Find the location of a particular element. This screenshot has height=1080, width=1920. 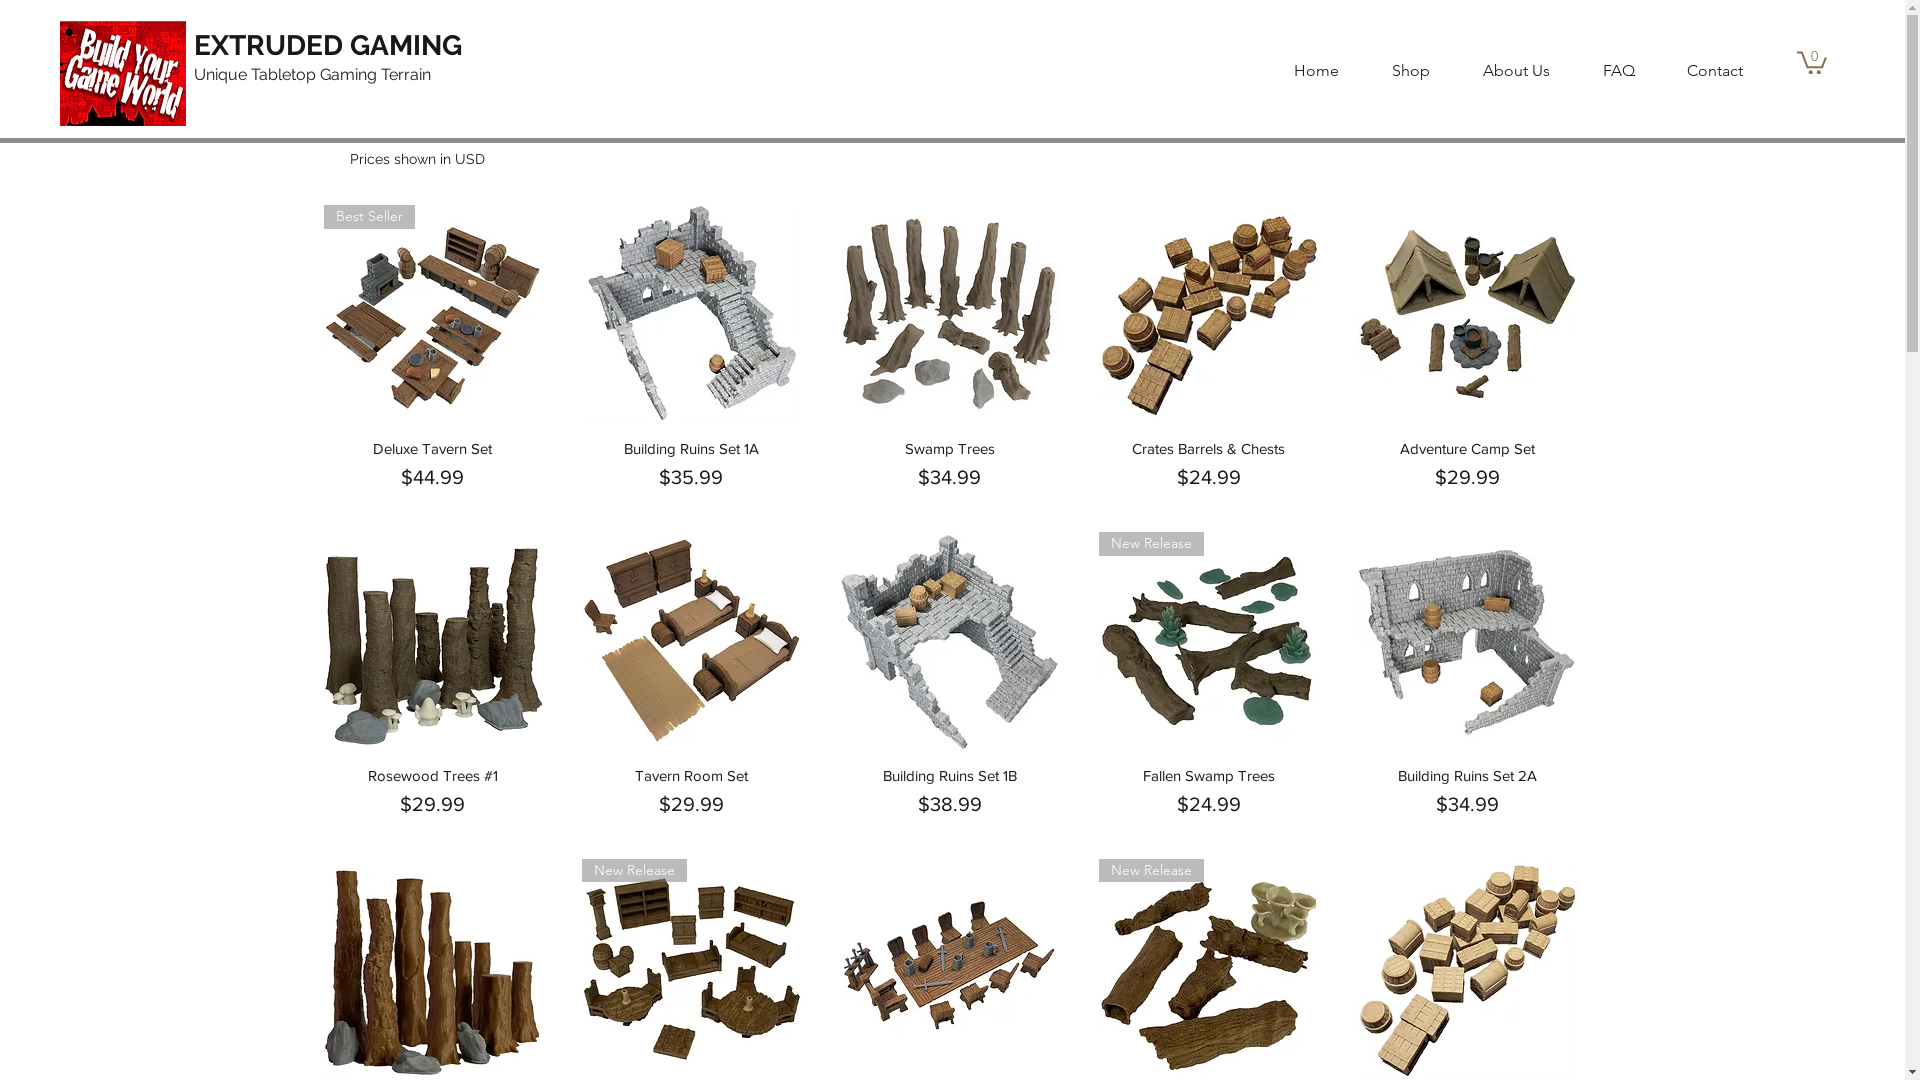

Building Ruins Set 1B
Price
$38.99 is located at coordinates (950, 793).